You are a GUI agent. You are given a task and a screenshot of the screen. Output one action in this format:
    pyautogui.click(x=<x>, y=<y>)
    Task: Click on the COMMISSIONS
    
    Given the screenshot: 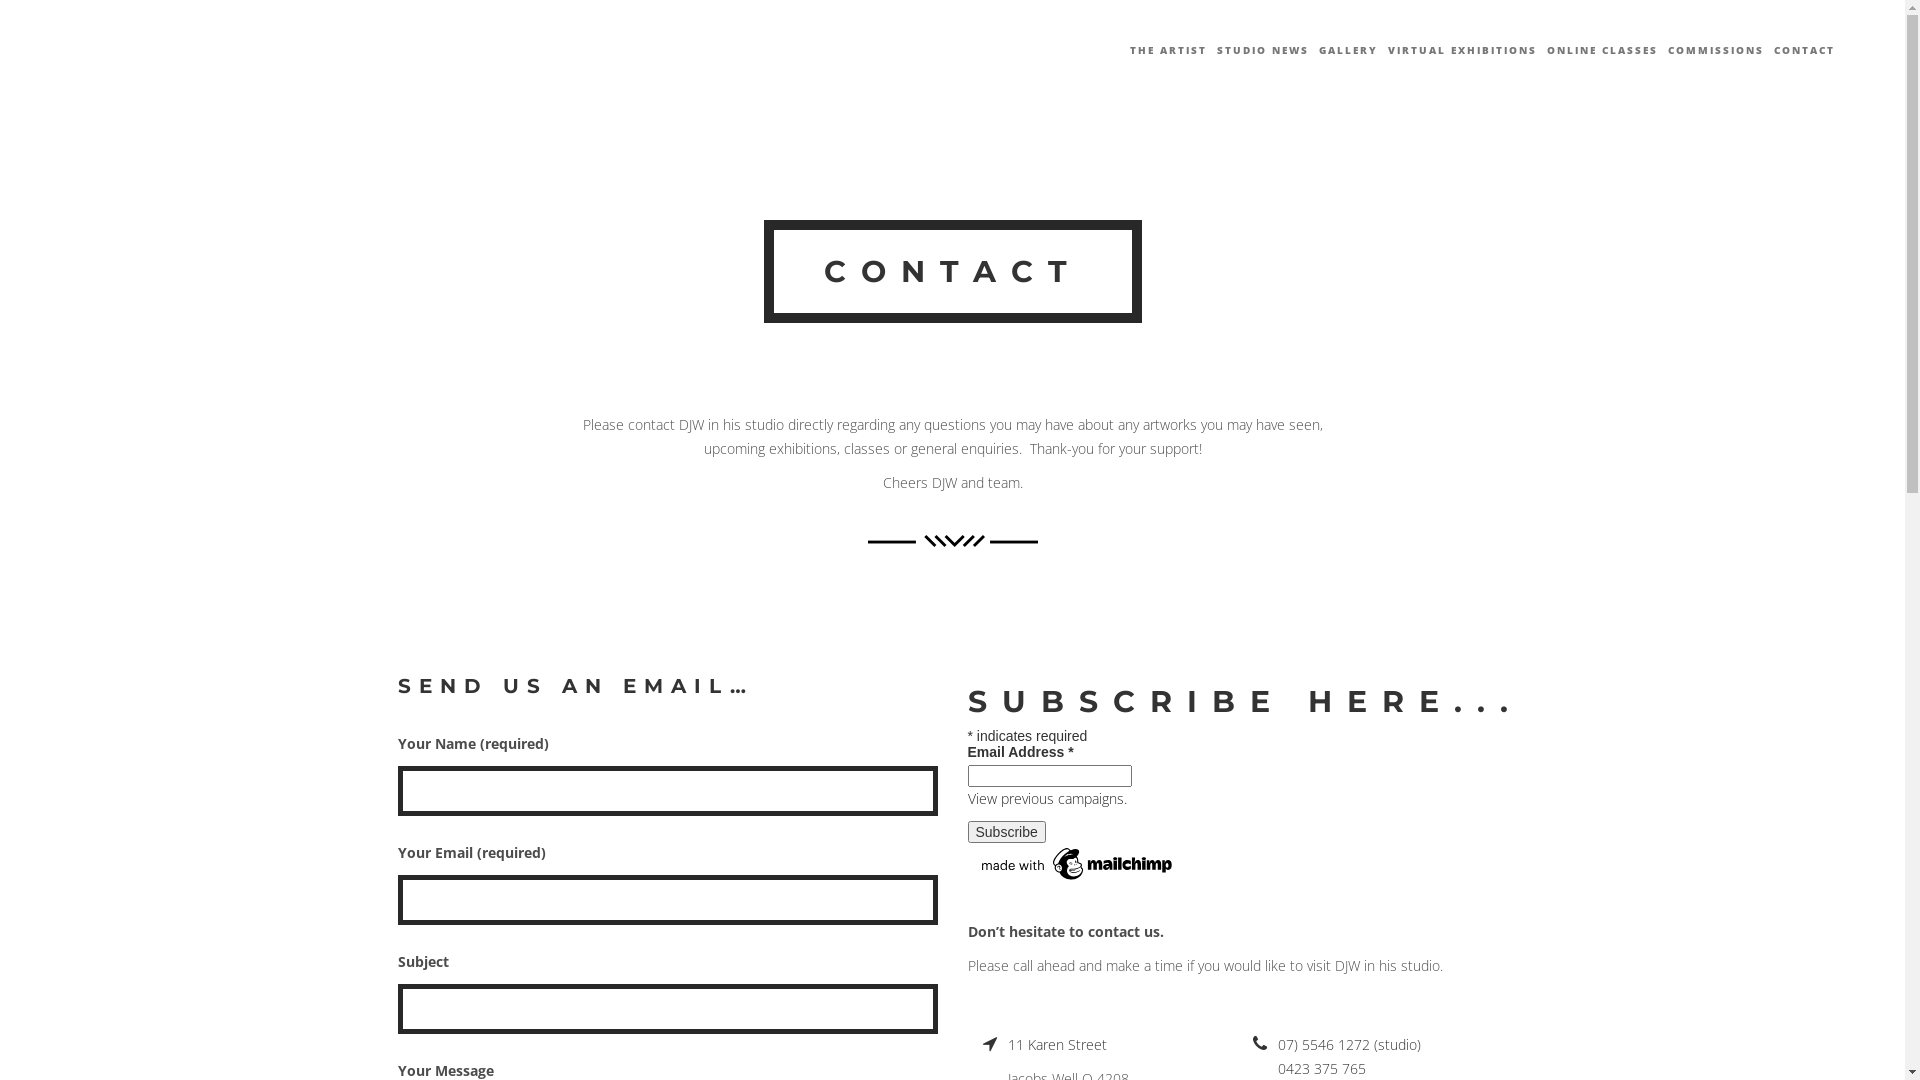 What is the action you would take?
    pyautogui.click(x=1716, y=50)
    